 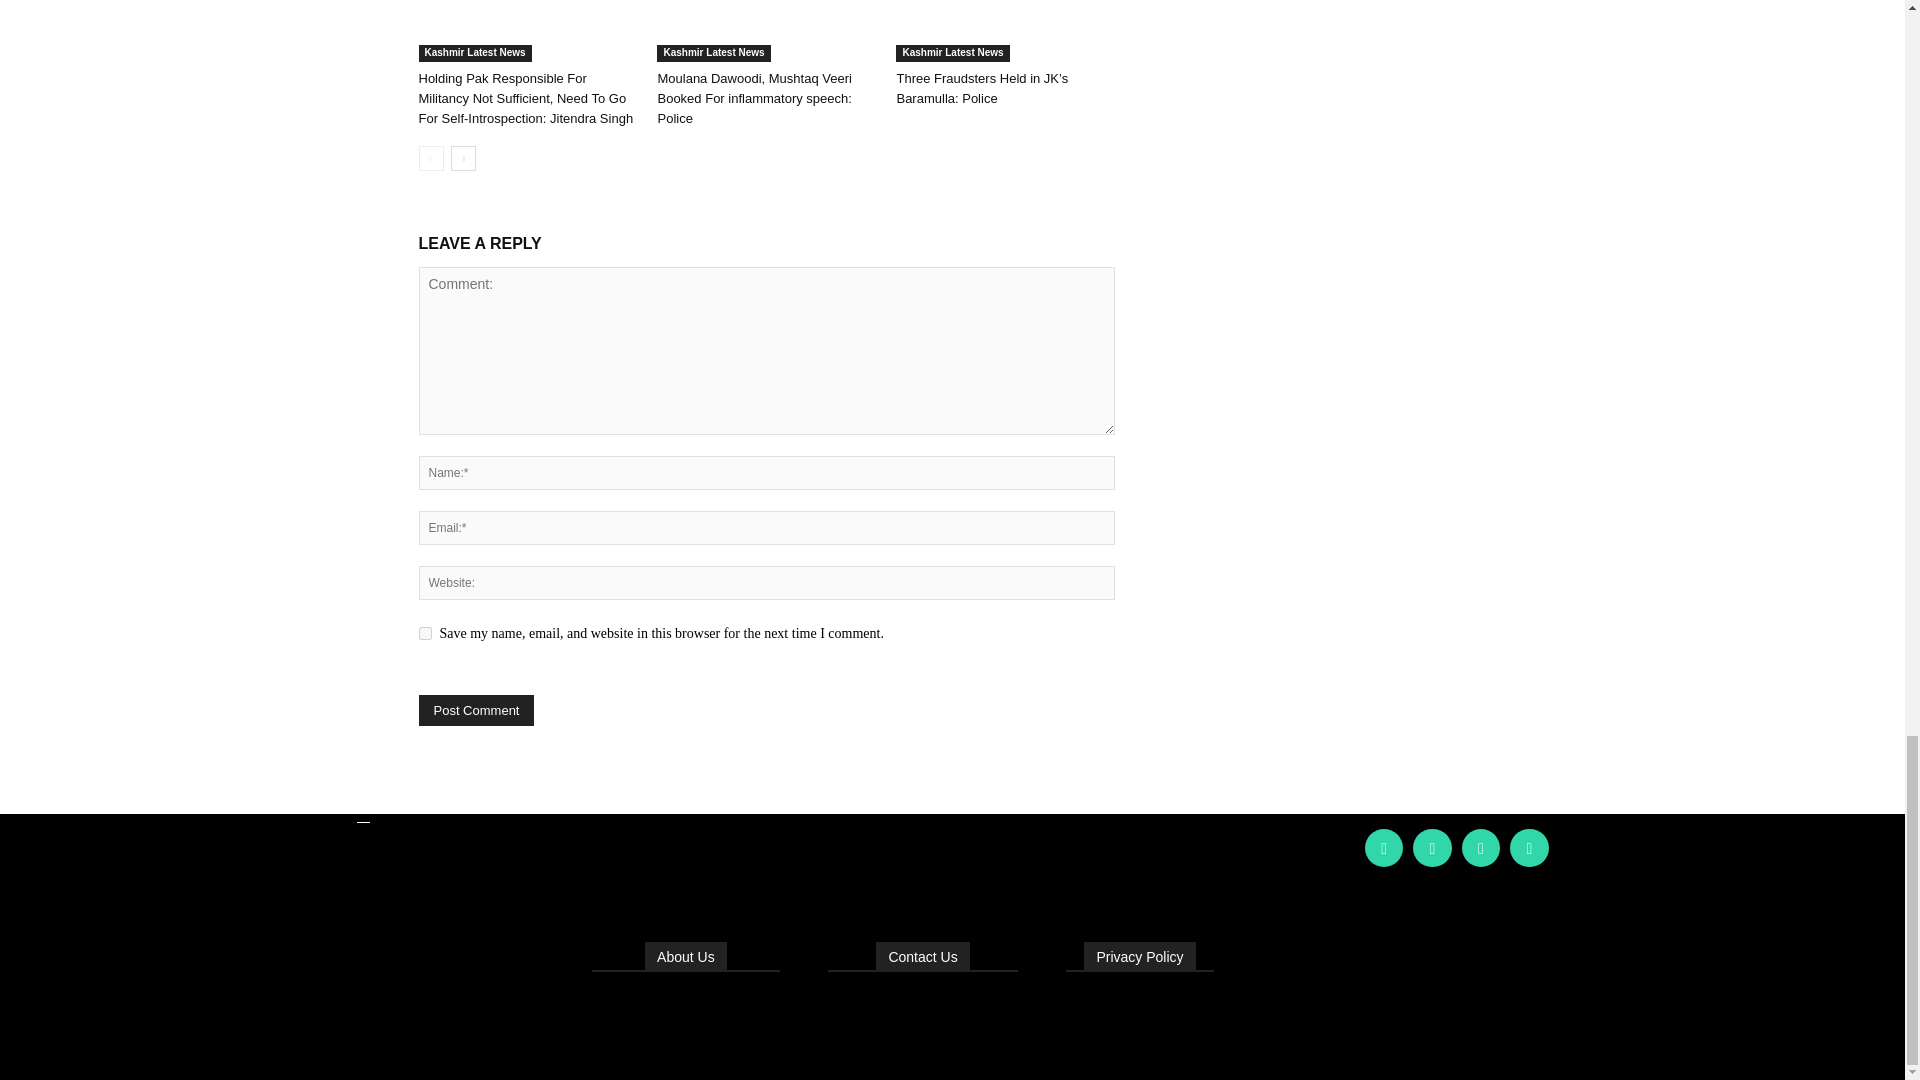 What do you see at coordinates (424, 634) in the screenshot?
I see `yes` at bounding box center [424, 634].